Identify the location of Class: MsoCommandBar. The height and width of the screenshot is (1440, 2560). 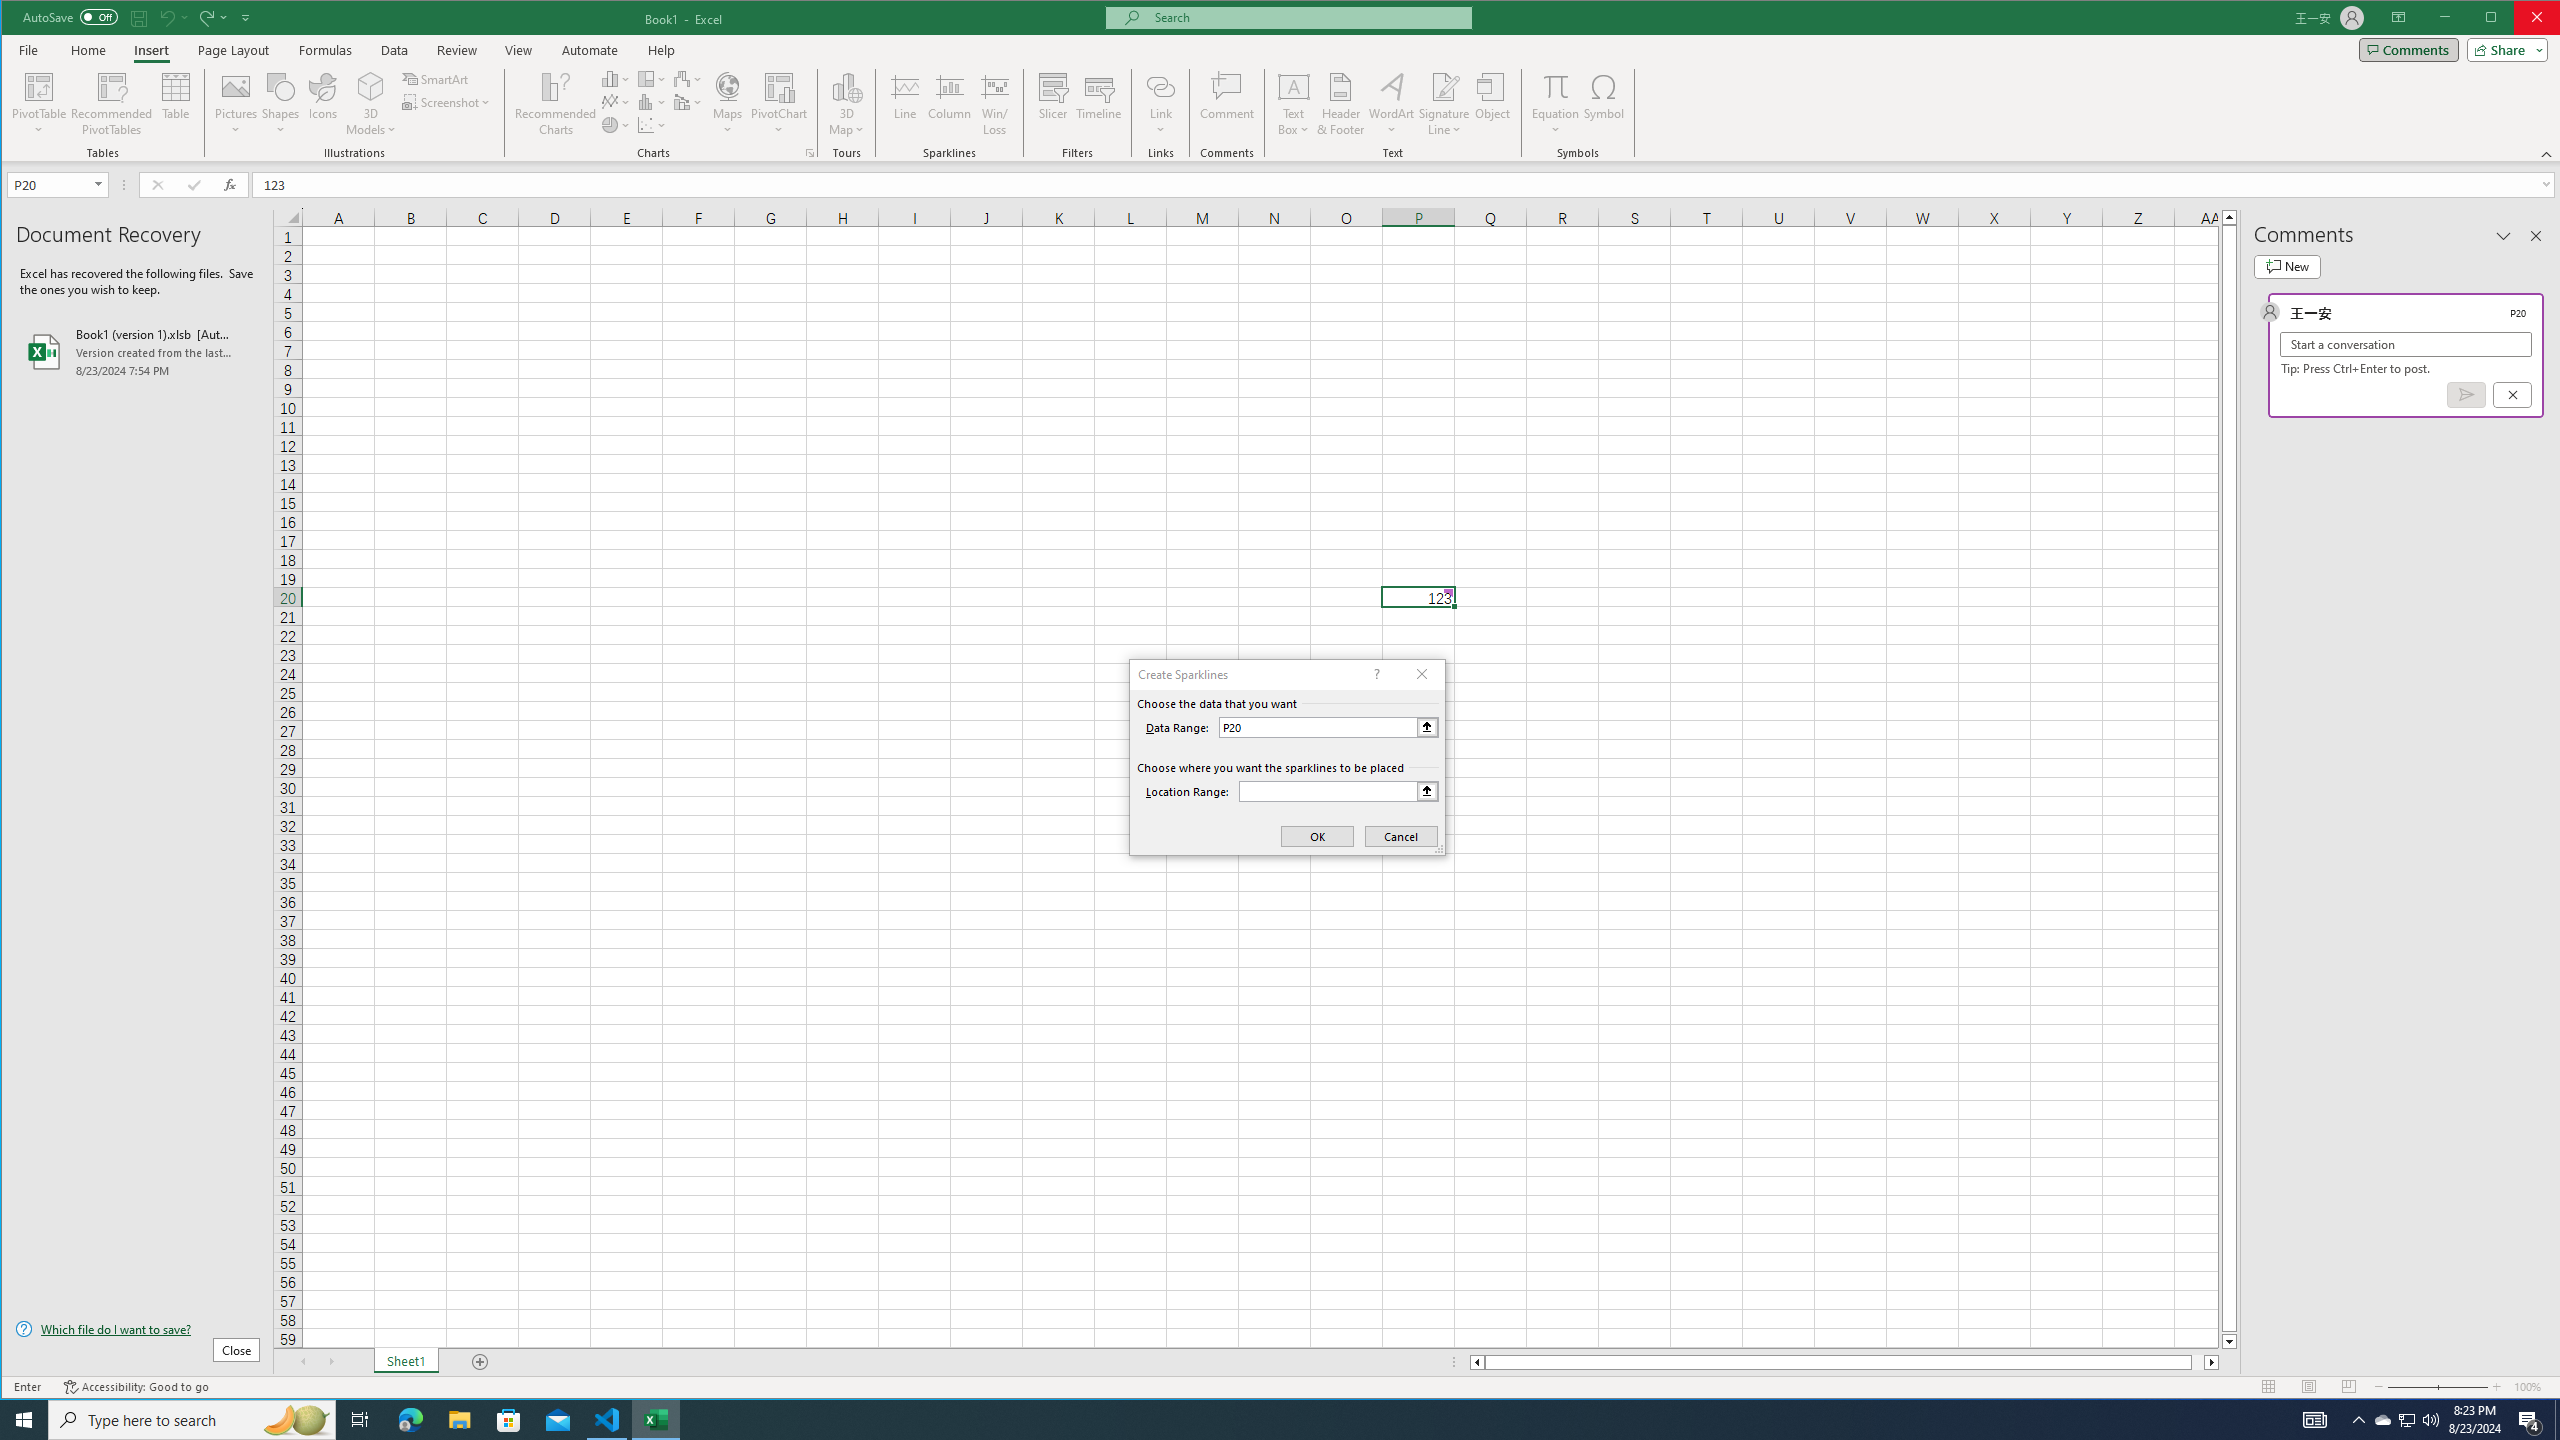
(1281, 81).